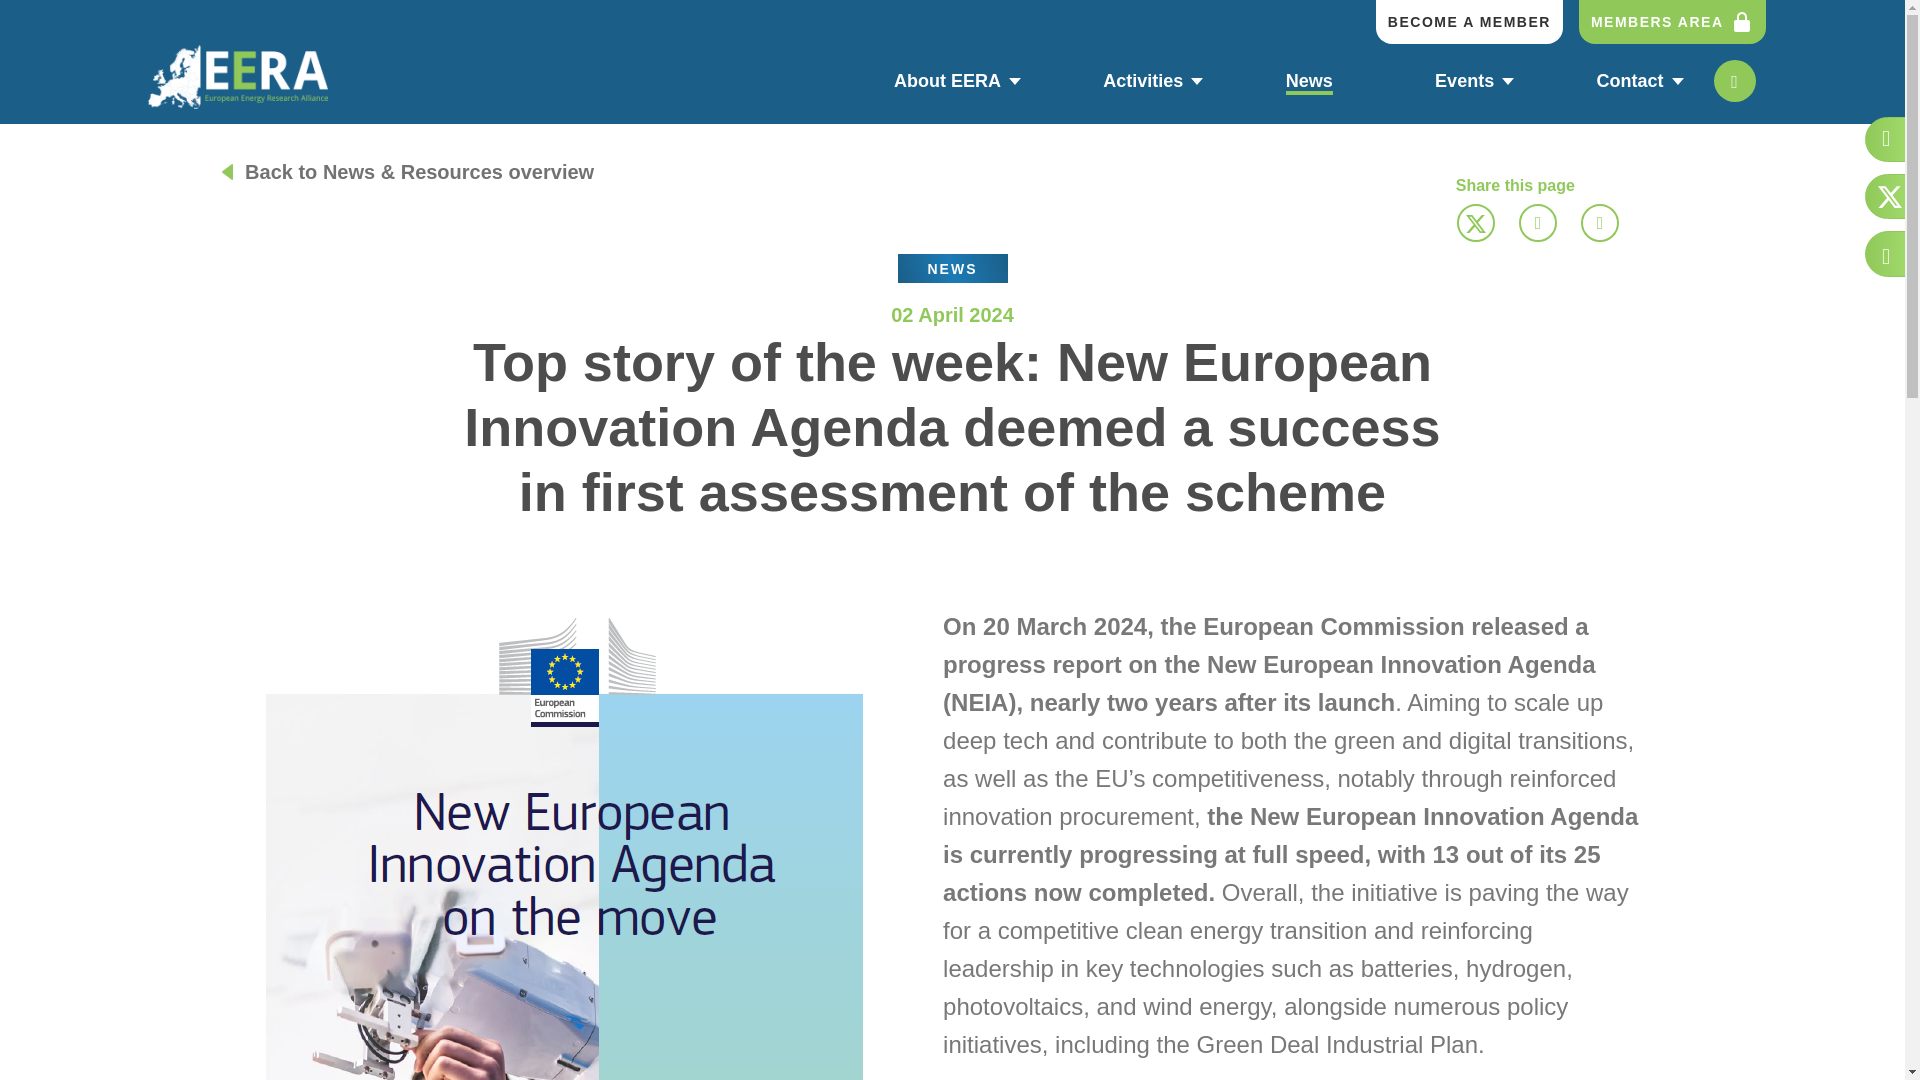 This screenshot has width=1920, height=1080. Describe the element at coordinates (952, 82) in the screenshot. I see `About EERA` at that location.